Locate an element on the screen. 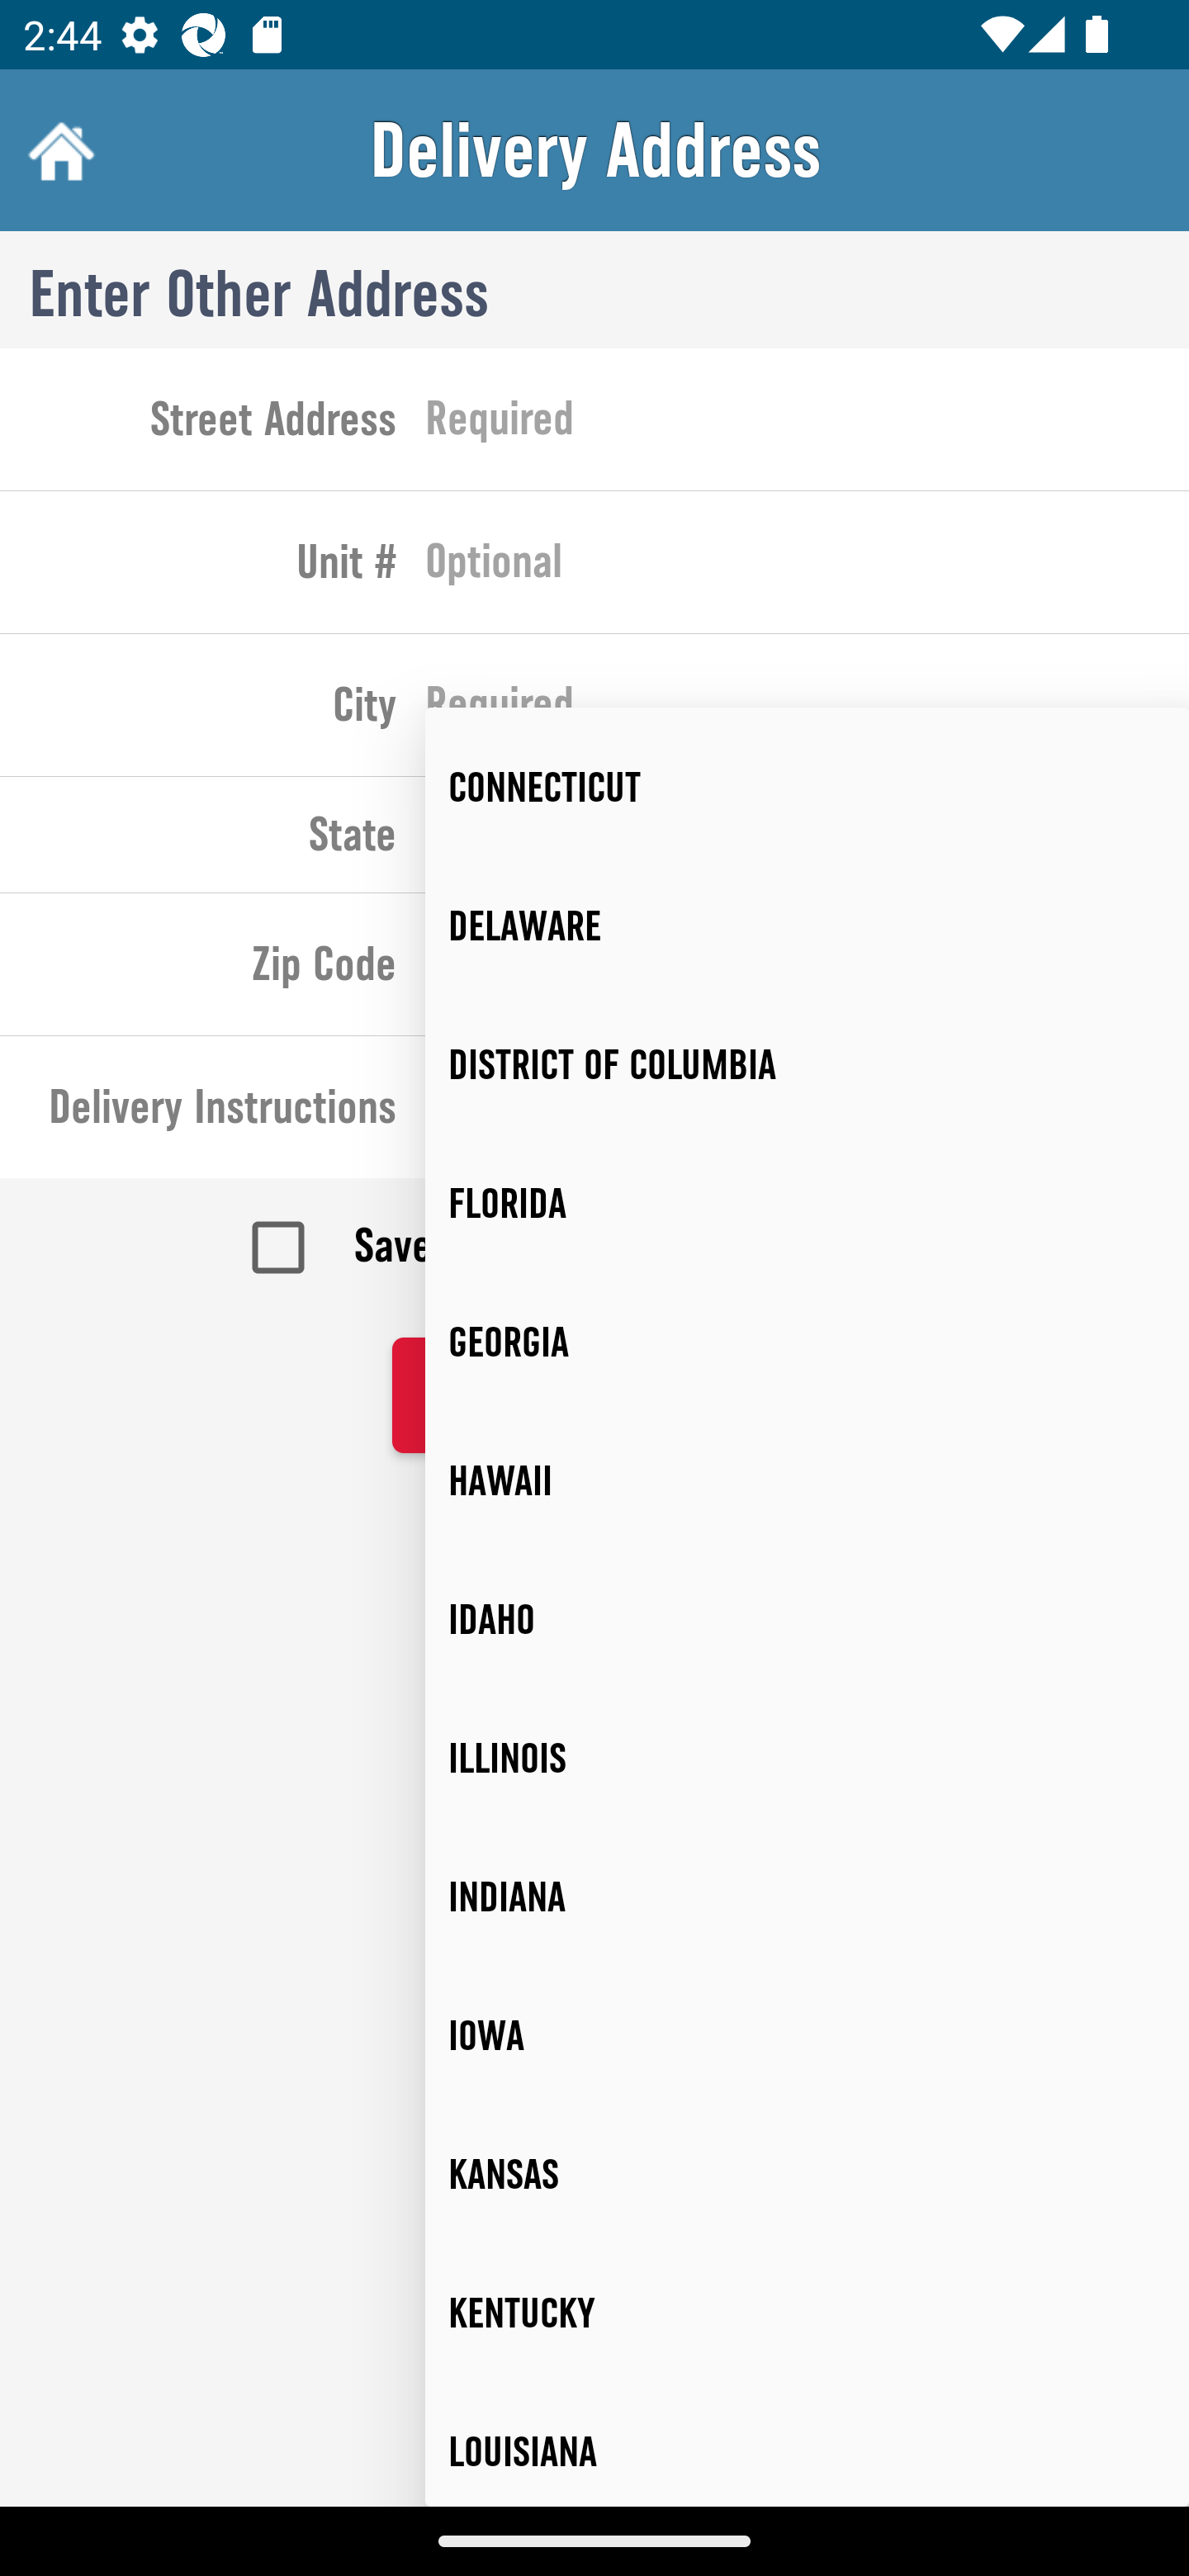  LOUISIANA is located at coordinates (808, 2444).